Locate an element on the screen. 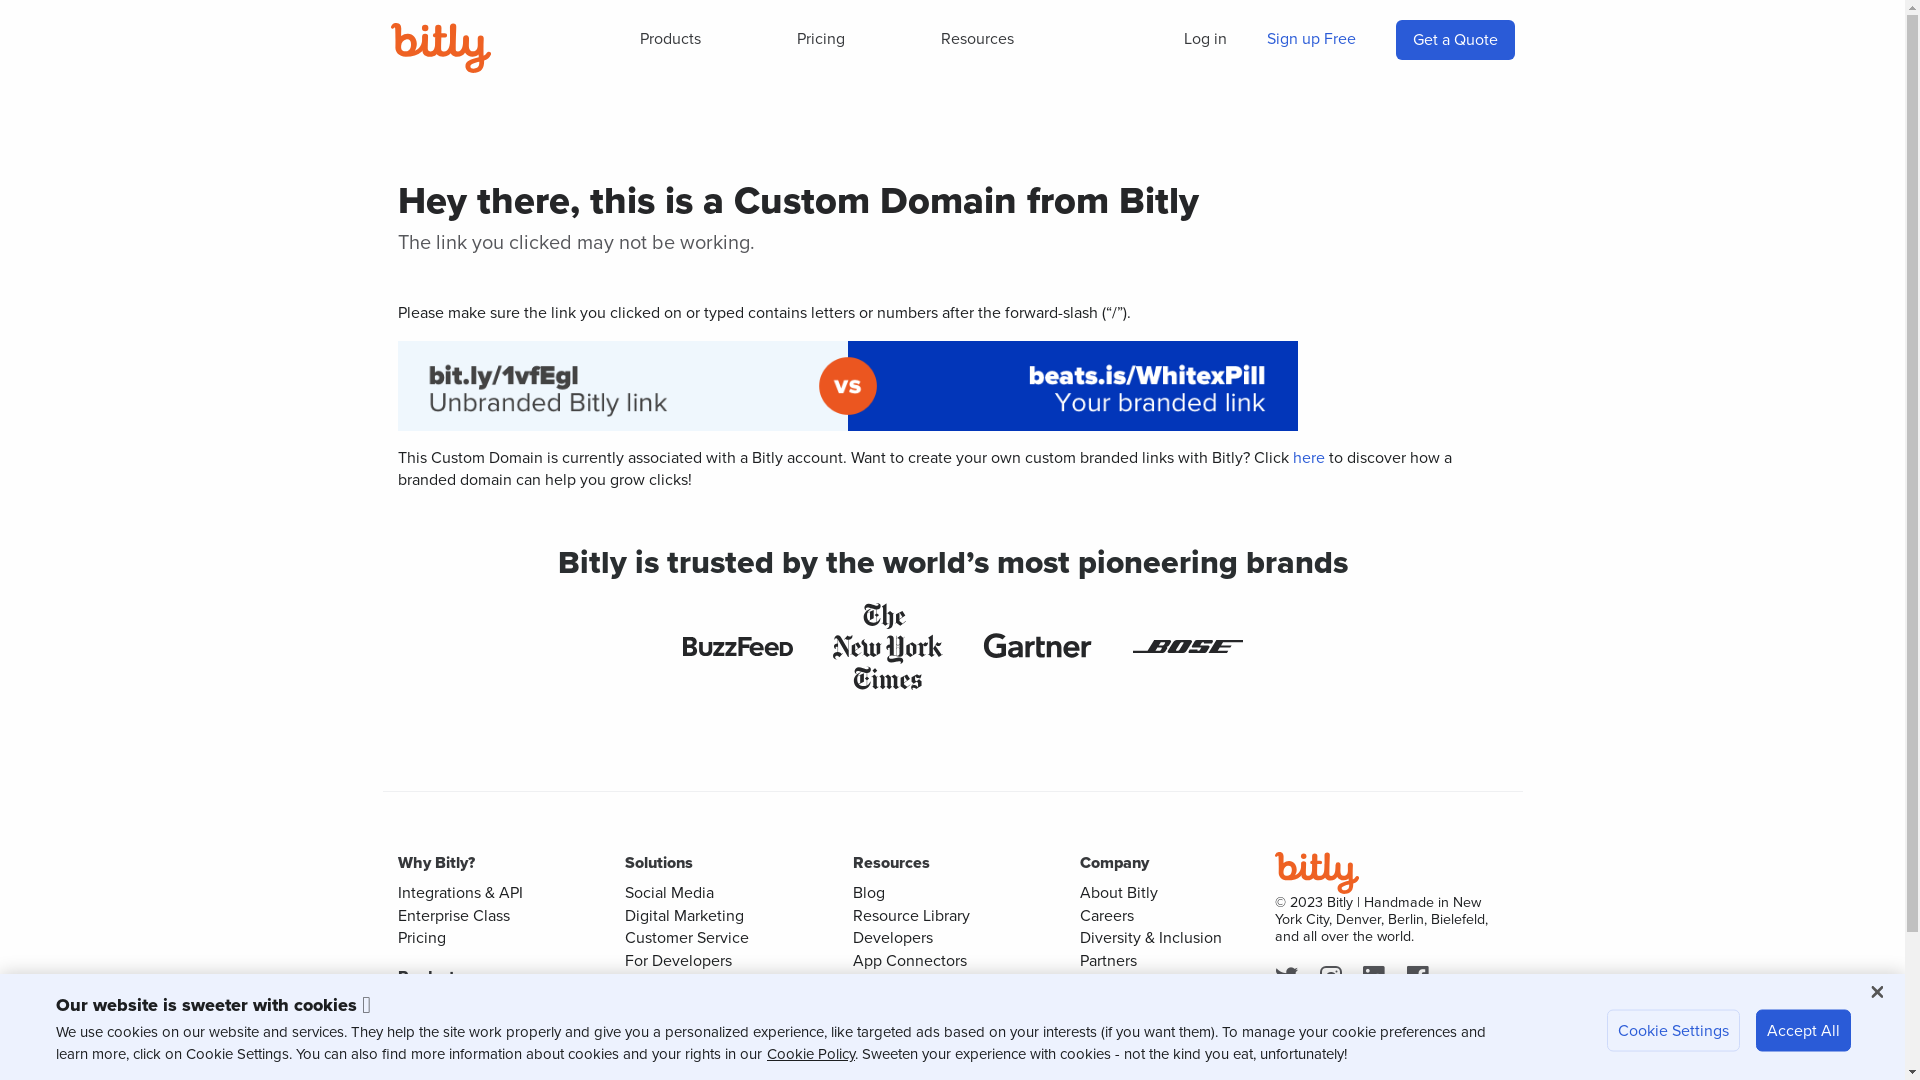 Image resolution: width=1920 pixels, height=1080 pixels. Resource Library is located at coordinates (910, 916).